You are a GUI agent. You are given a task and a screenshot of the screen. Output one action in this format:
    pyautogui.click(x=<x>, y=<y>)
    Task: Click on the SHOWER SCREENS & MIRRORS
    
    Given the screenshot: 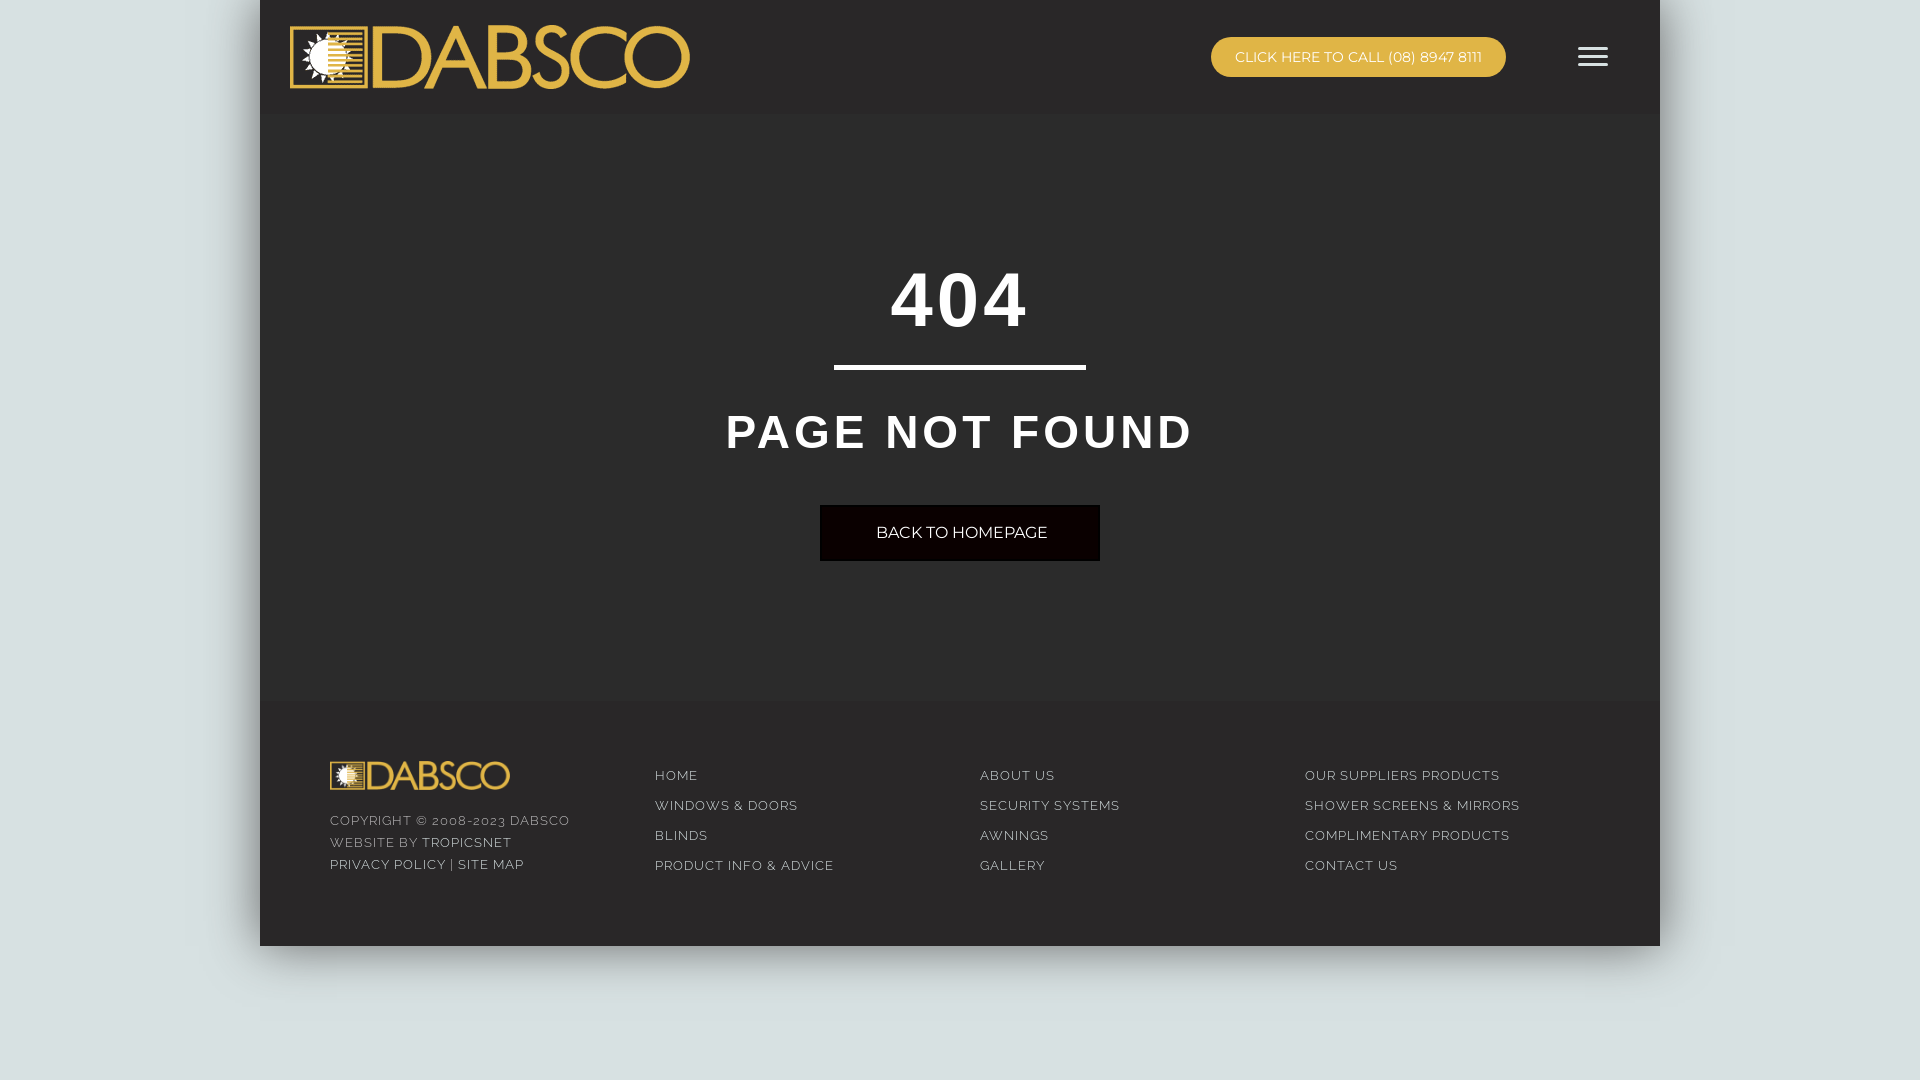 What is the action you would take?
    pyautogui.click(x=1448, y=806)
    